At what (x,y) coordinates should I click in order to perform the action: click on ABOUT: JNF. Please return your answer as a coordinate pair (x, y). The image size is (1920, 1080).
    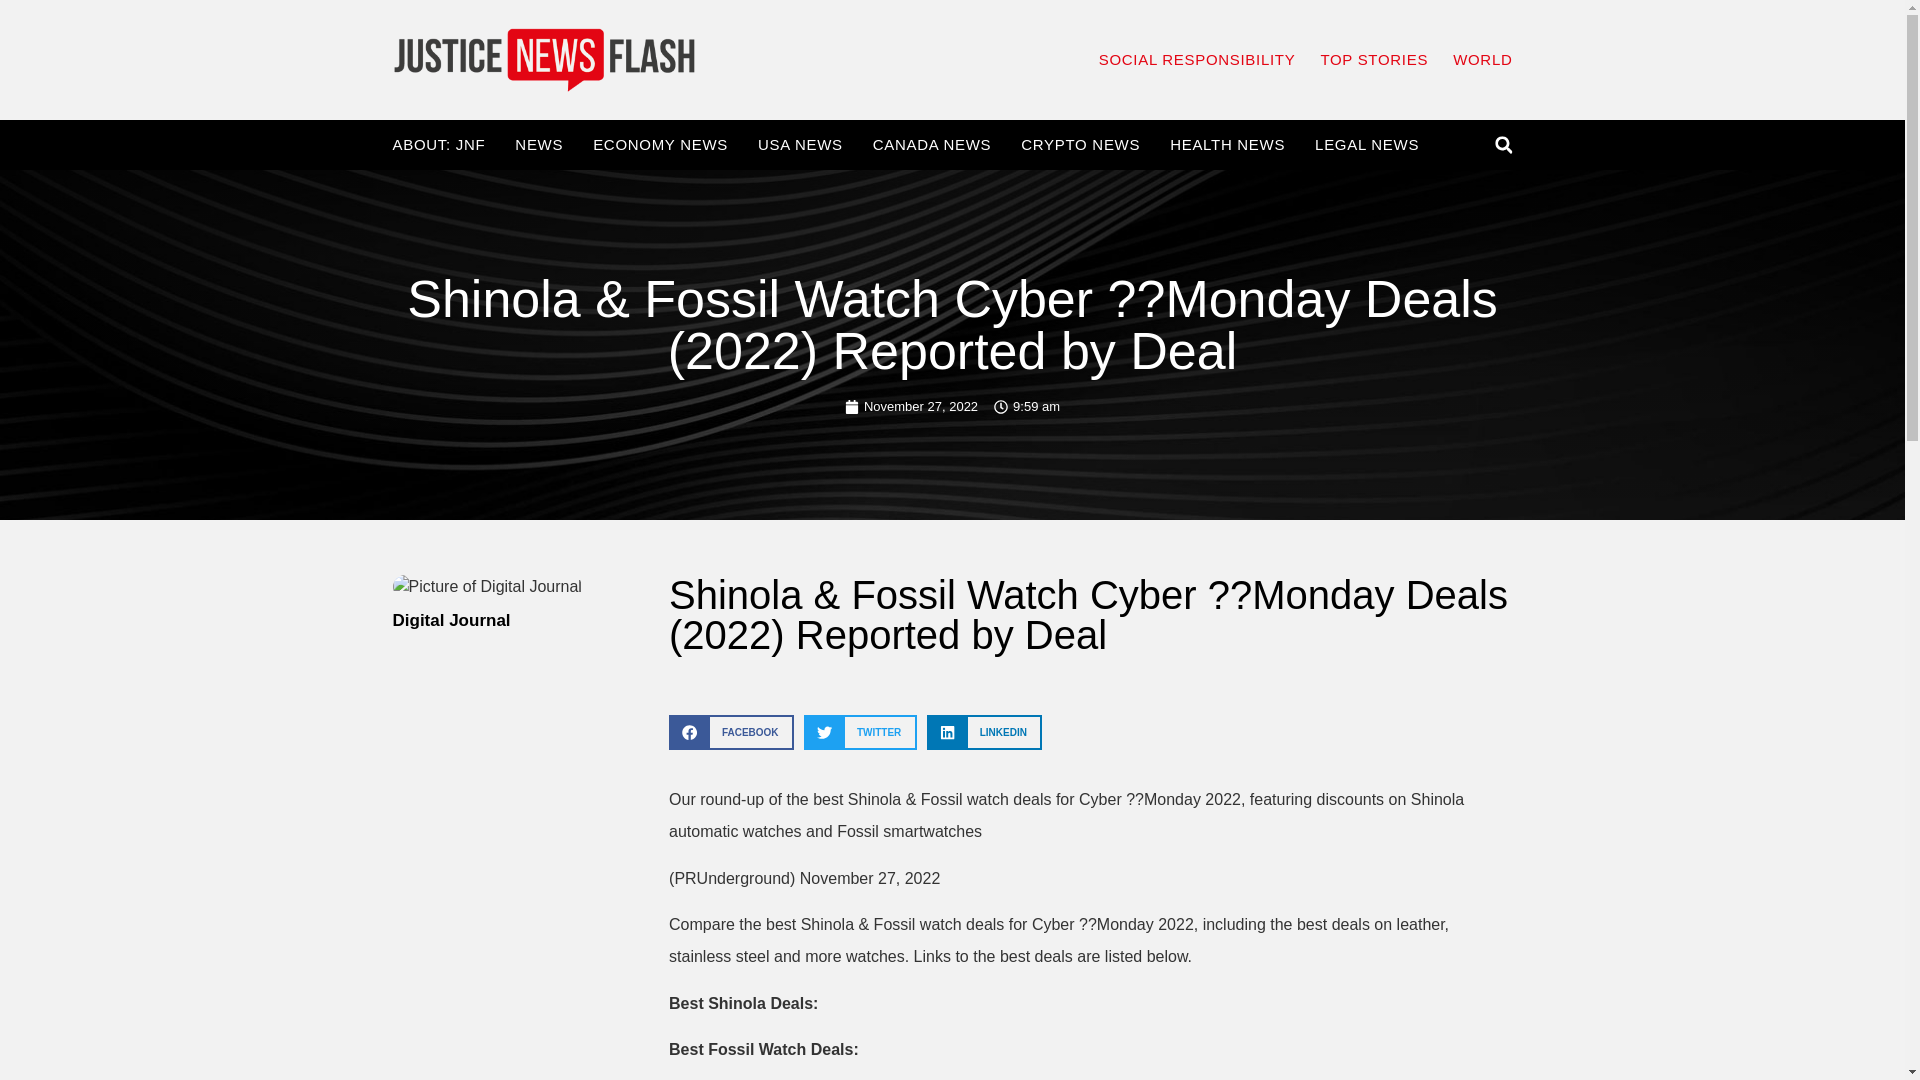
    Looking at the image, I should click on (438, 145).